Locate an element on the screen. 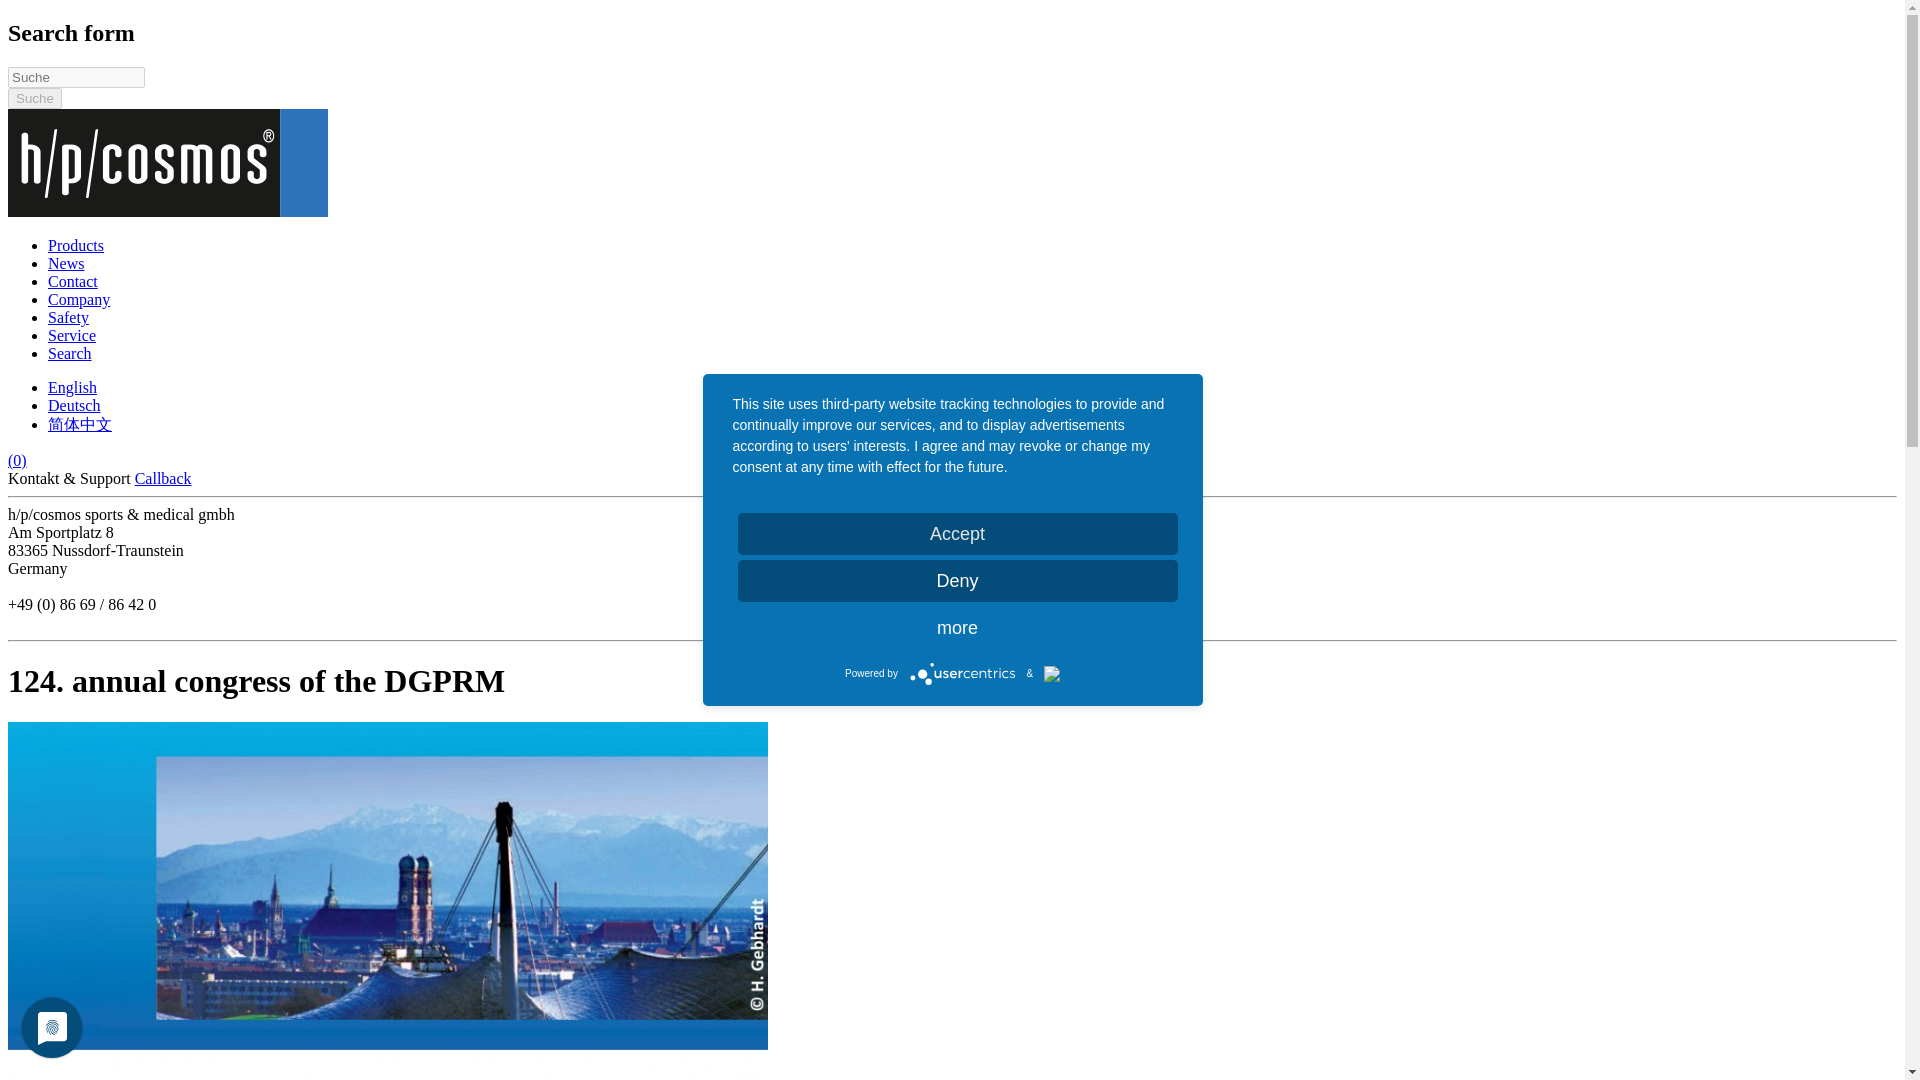  Service is located at coordinates (72, 336).